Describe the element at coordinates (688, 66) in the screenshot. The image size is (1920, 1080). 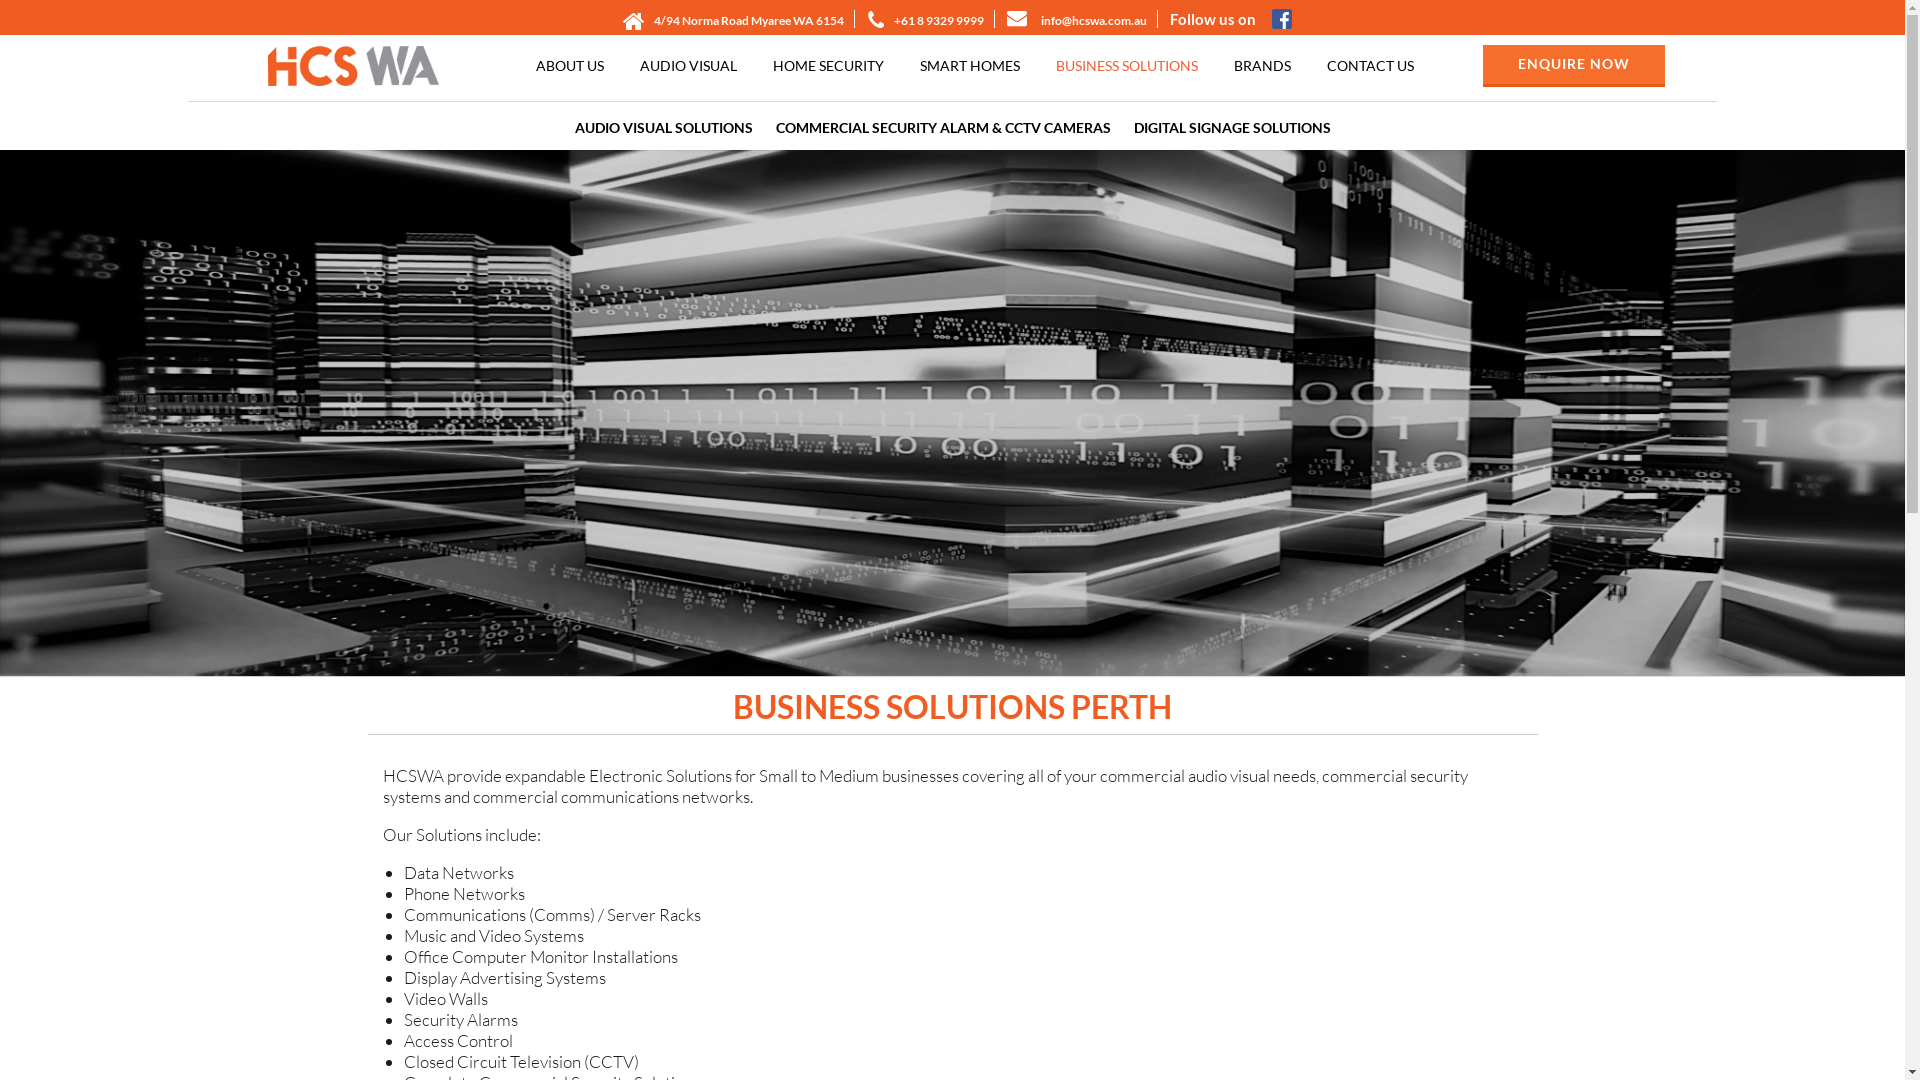
I see `AUDIO VISUAL` at that location.